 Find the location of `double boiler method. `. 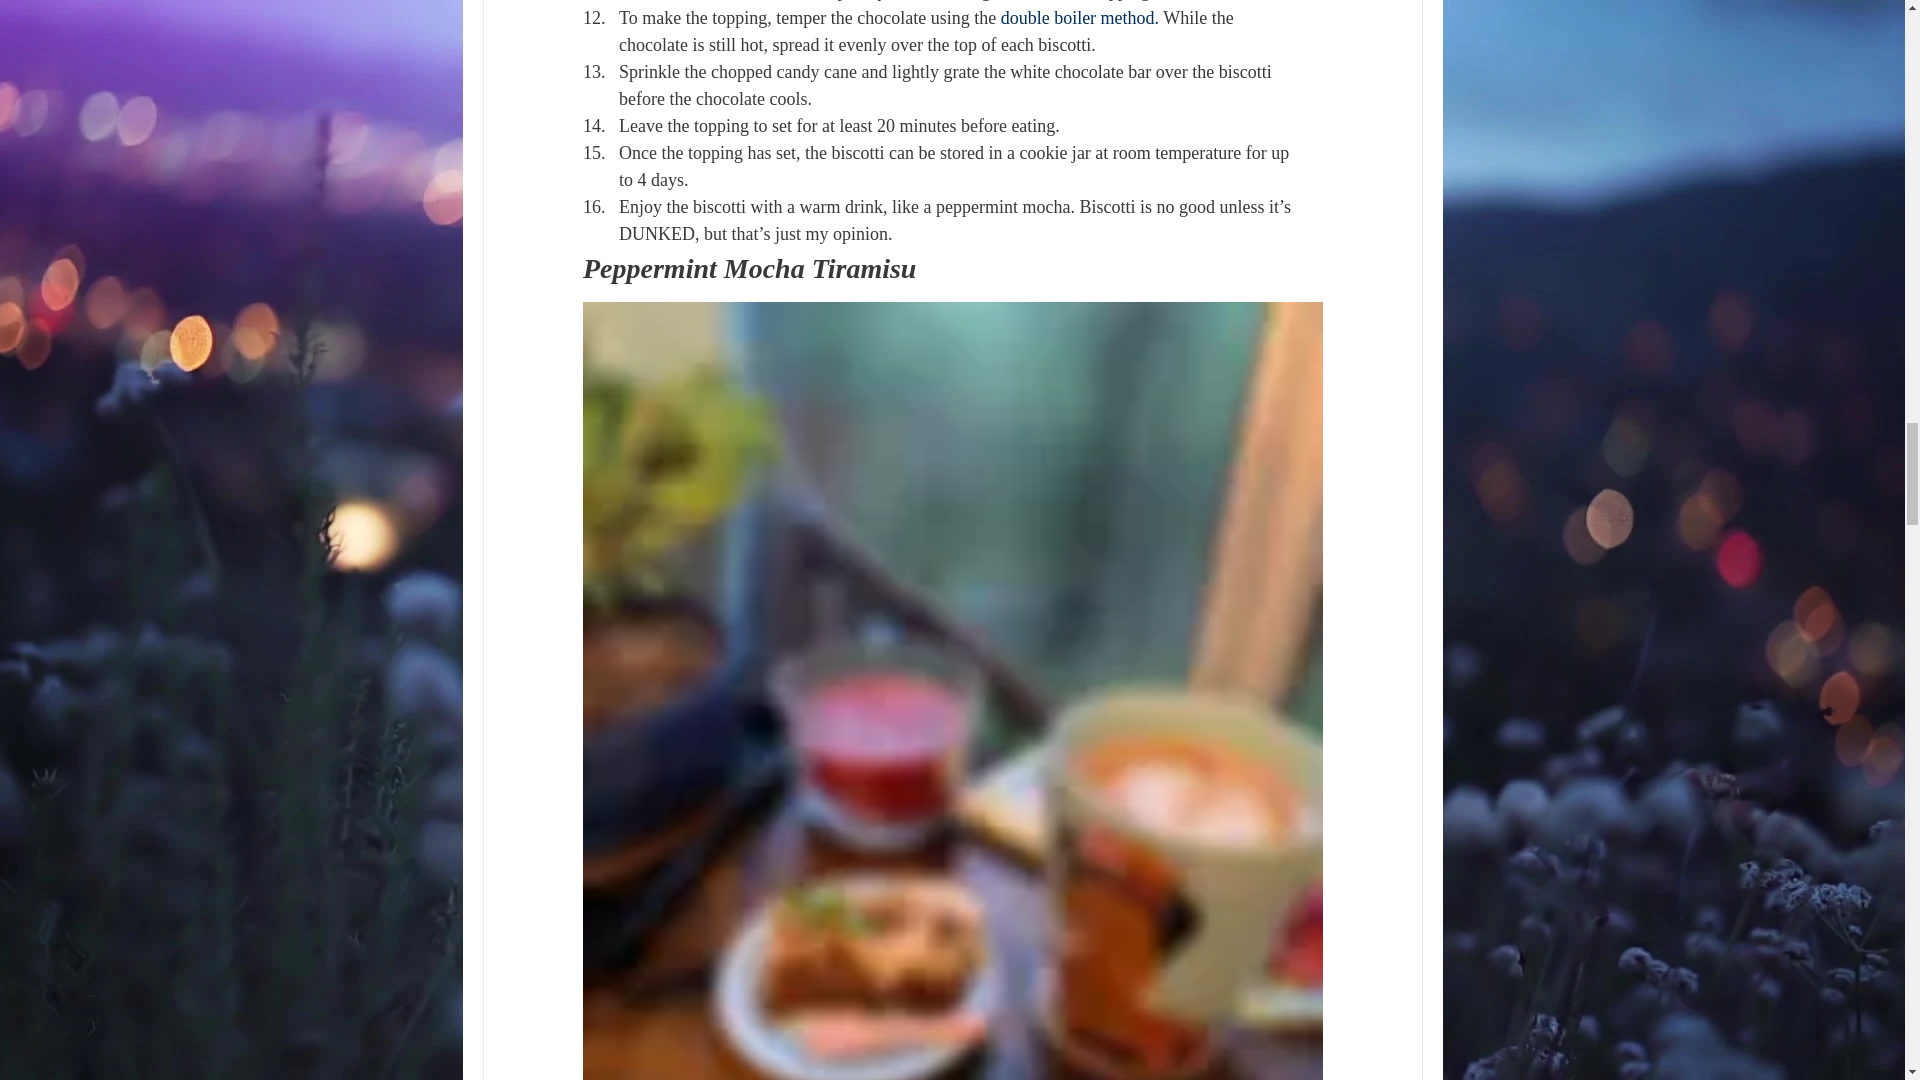

double boiler method.  is located at coordinates (1082, 18).